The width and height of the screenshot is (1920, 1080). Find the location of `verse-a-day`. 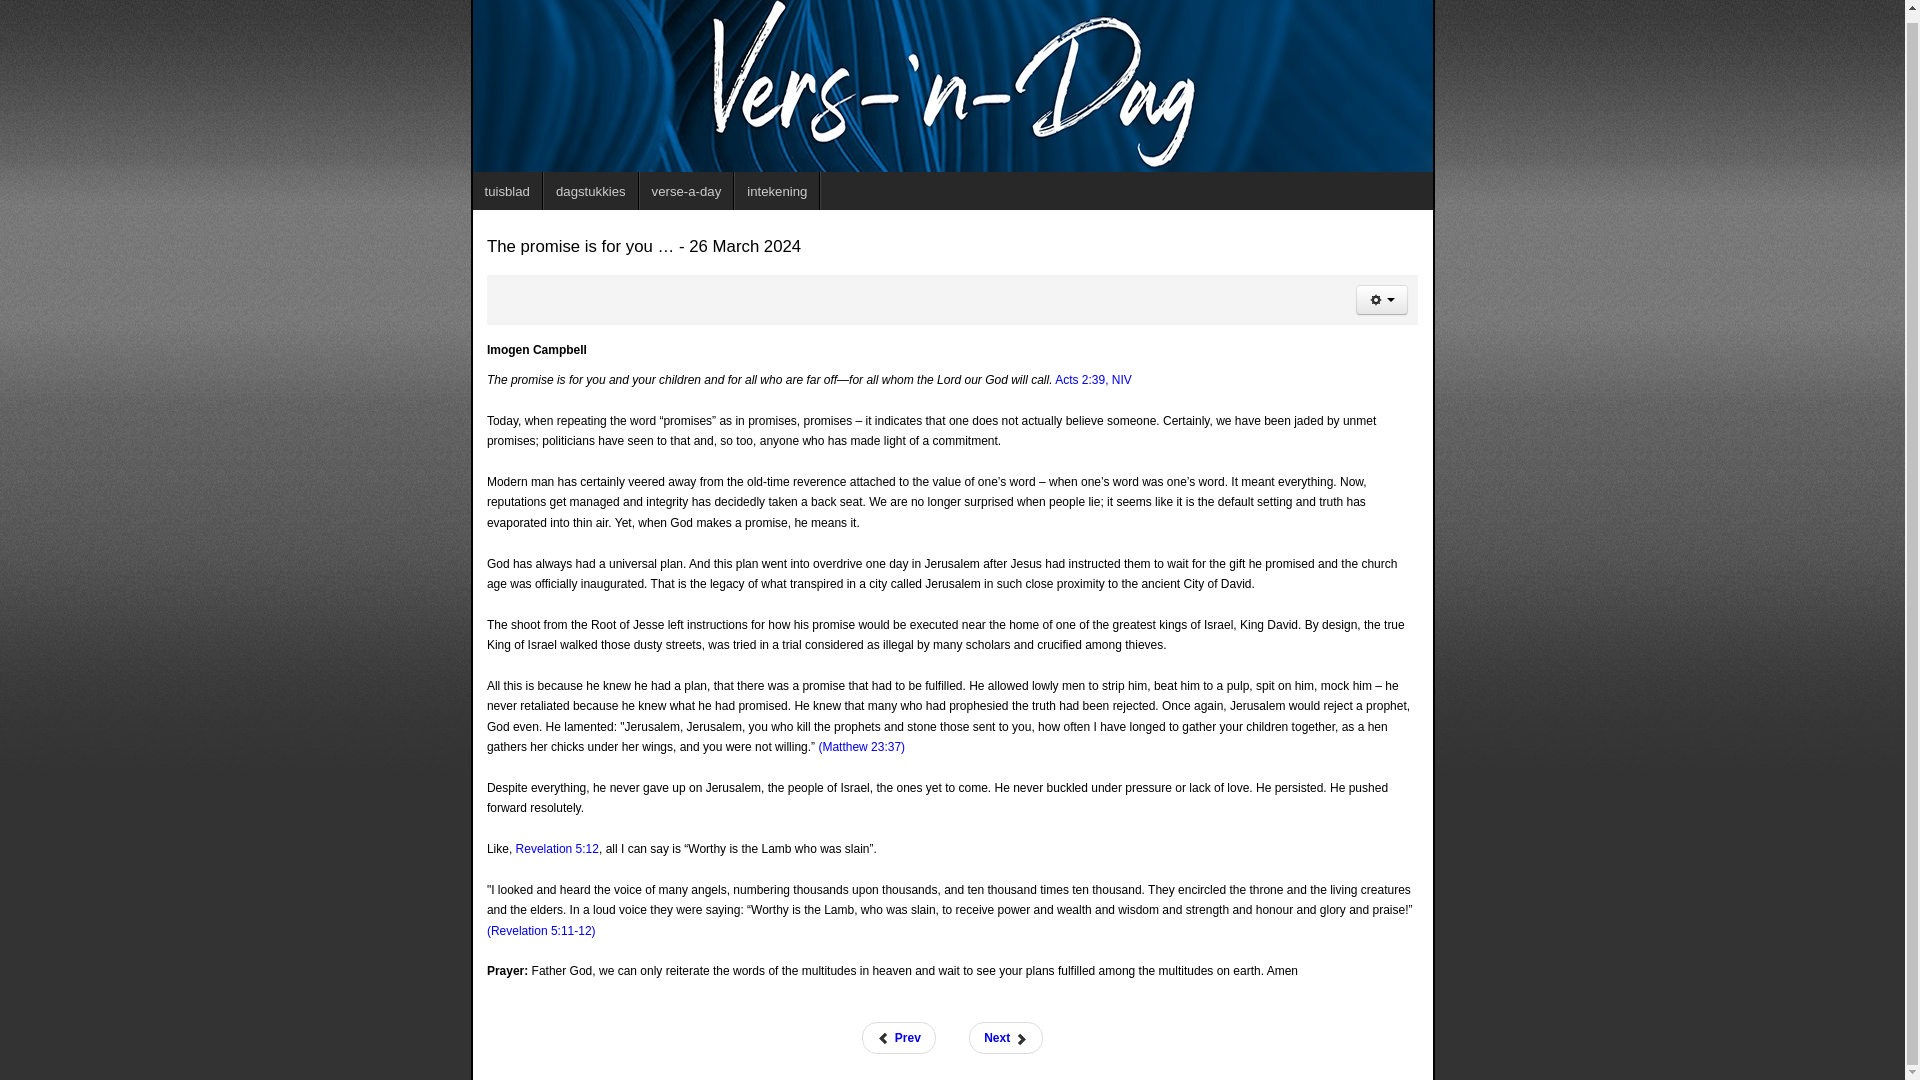

verse-a-day is located at coordinates (687, 190).